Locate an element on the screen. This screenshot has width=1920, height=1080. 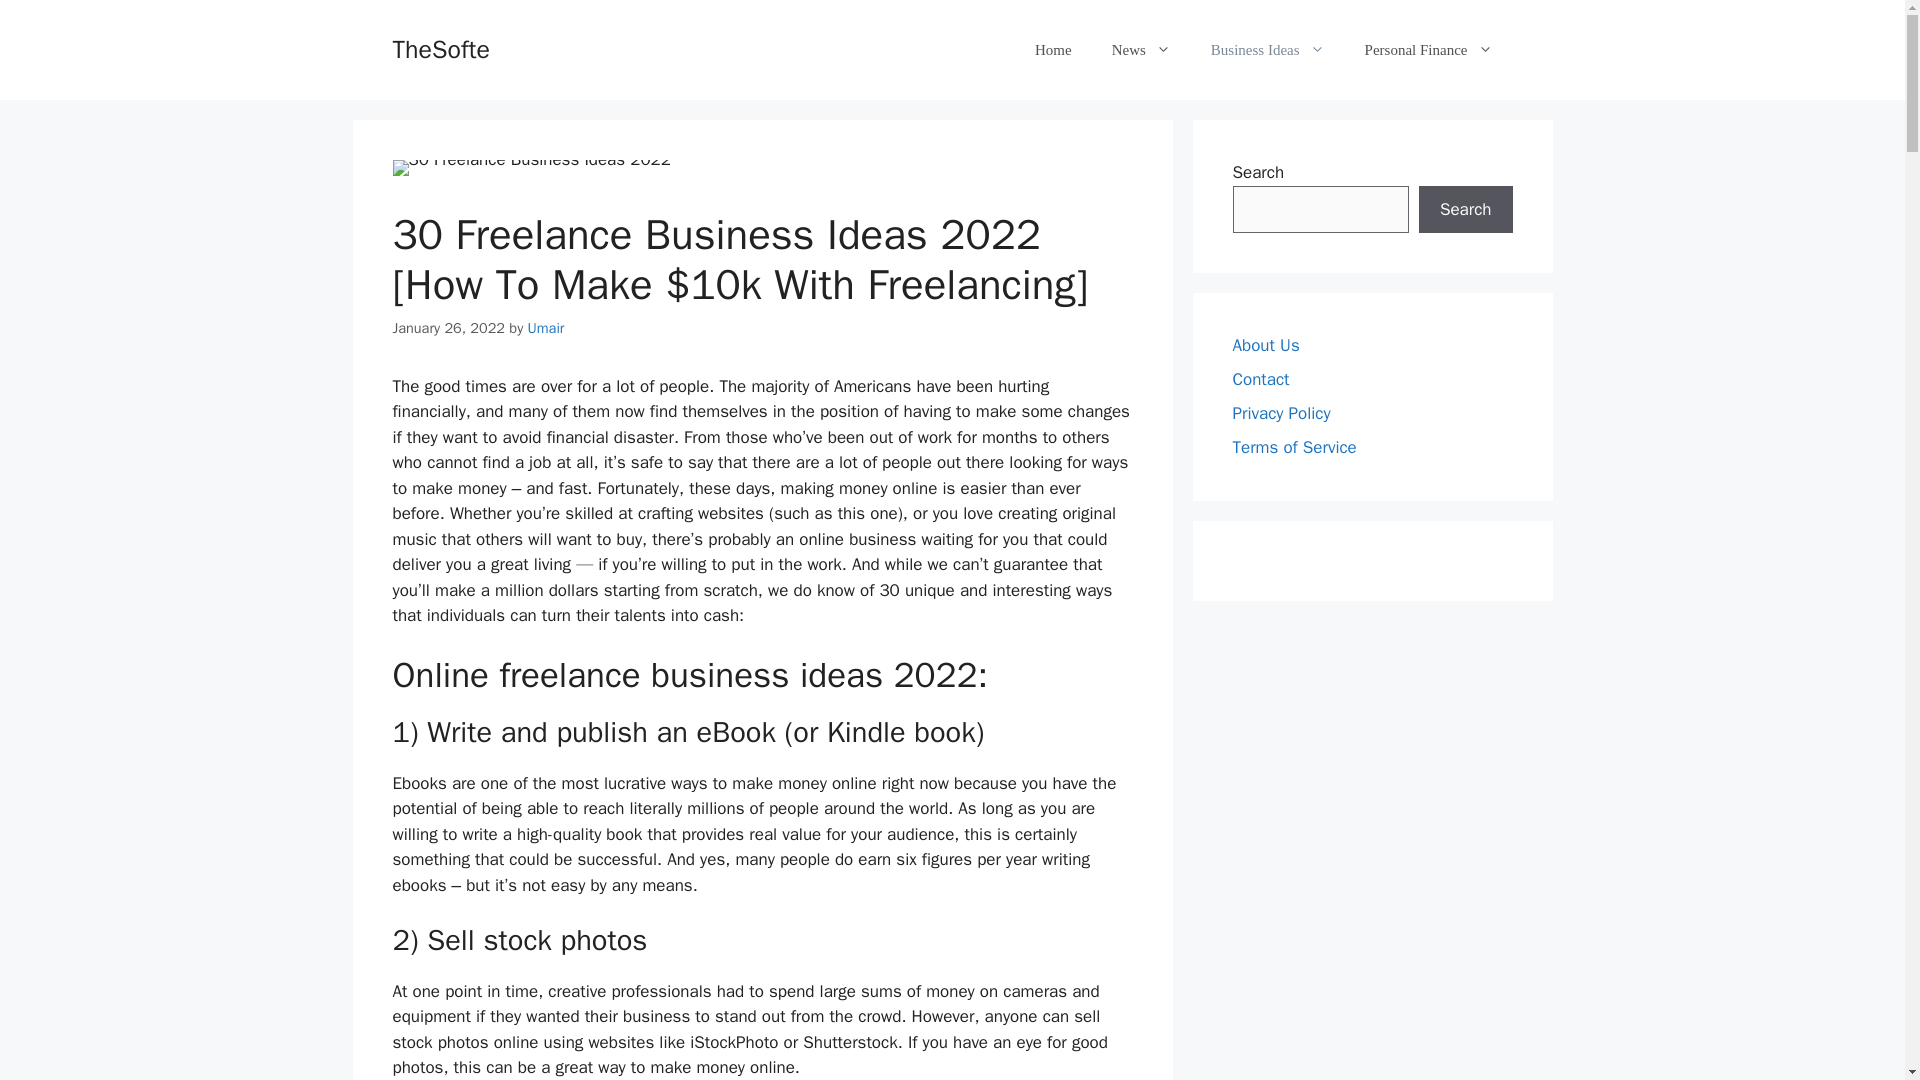
Personal Finance is located at coordinates (1428, 50).